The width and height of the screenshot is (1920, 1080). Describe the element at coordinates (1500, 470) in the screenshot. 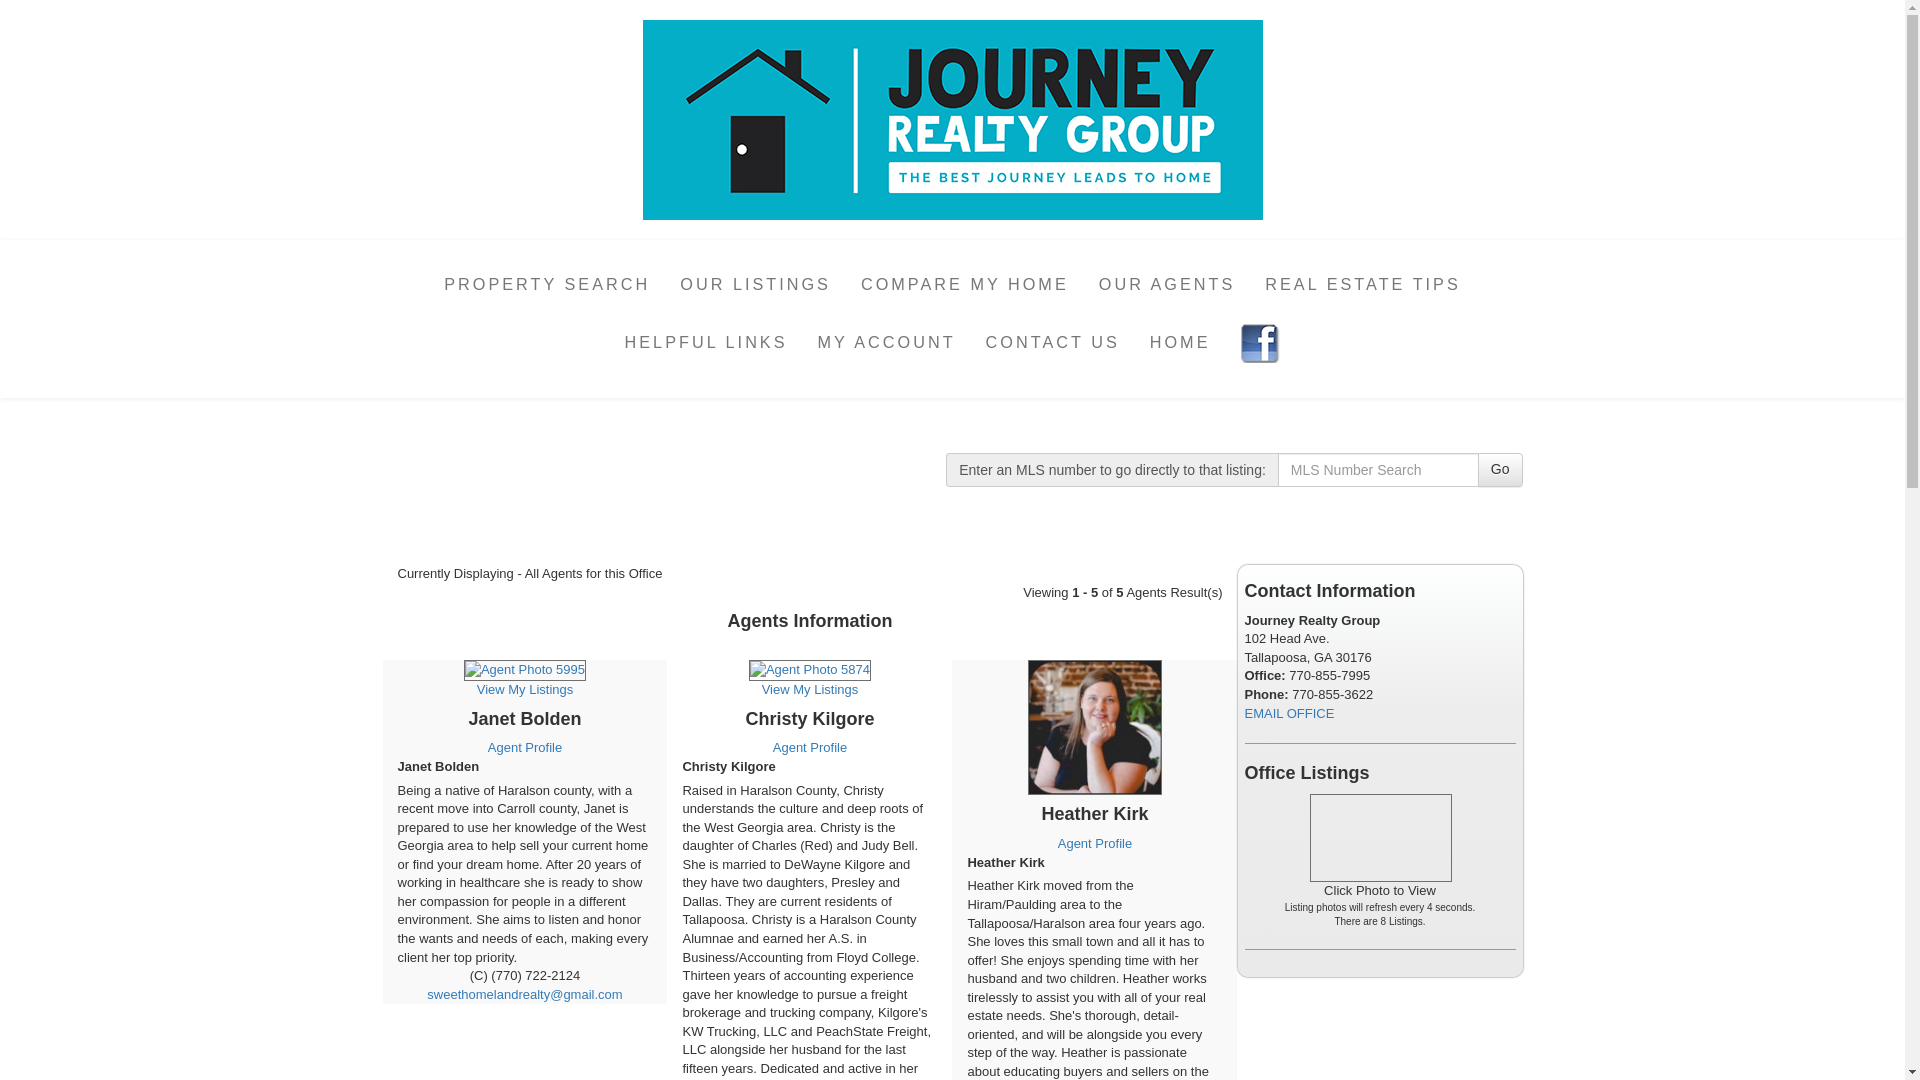

I see `Go` at that location.